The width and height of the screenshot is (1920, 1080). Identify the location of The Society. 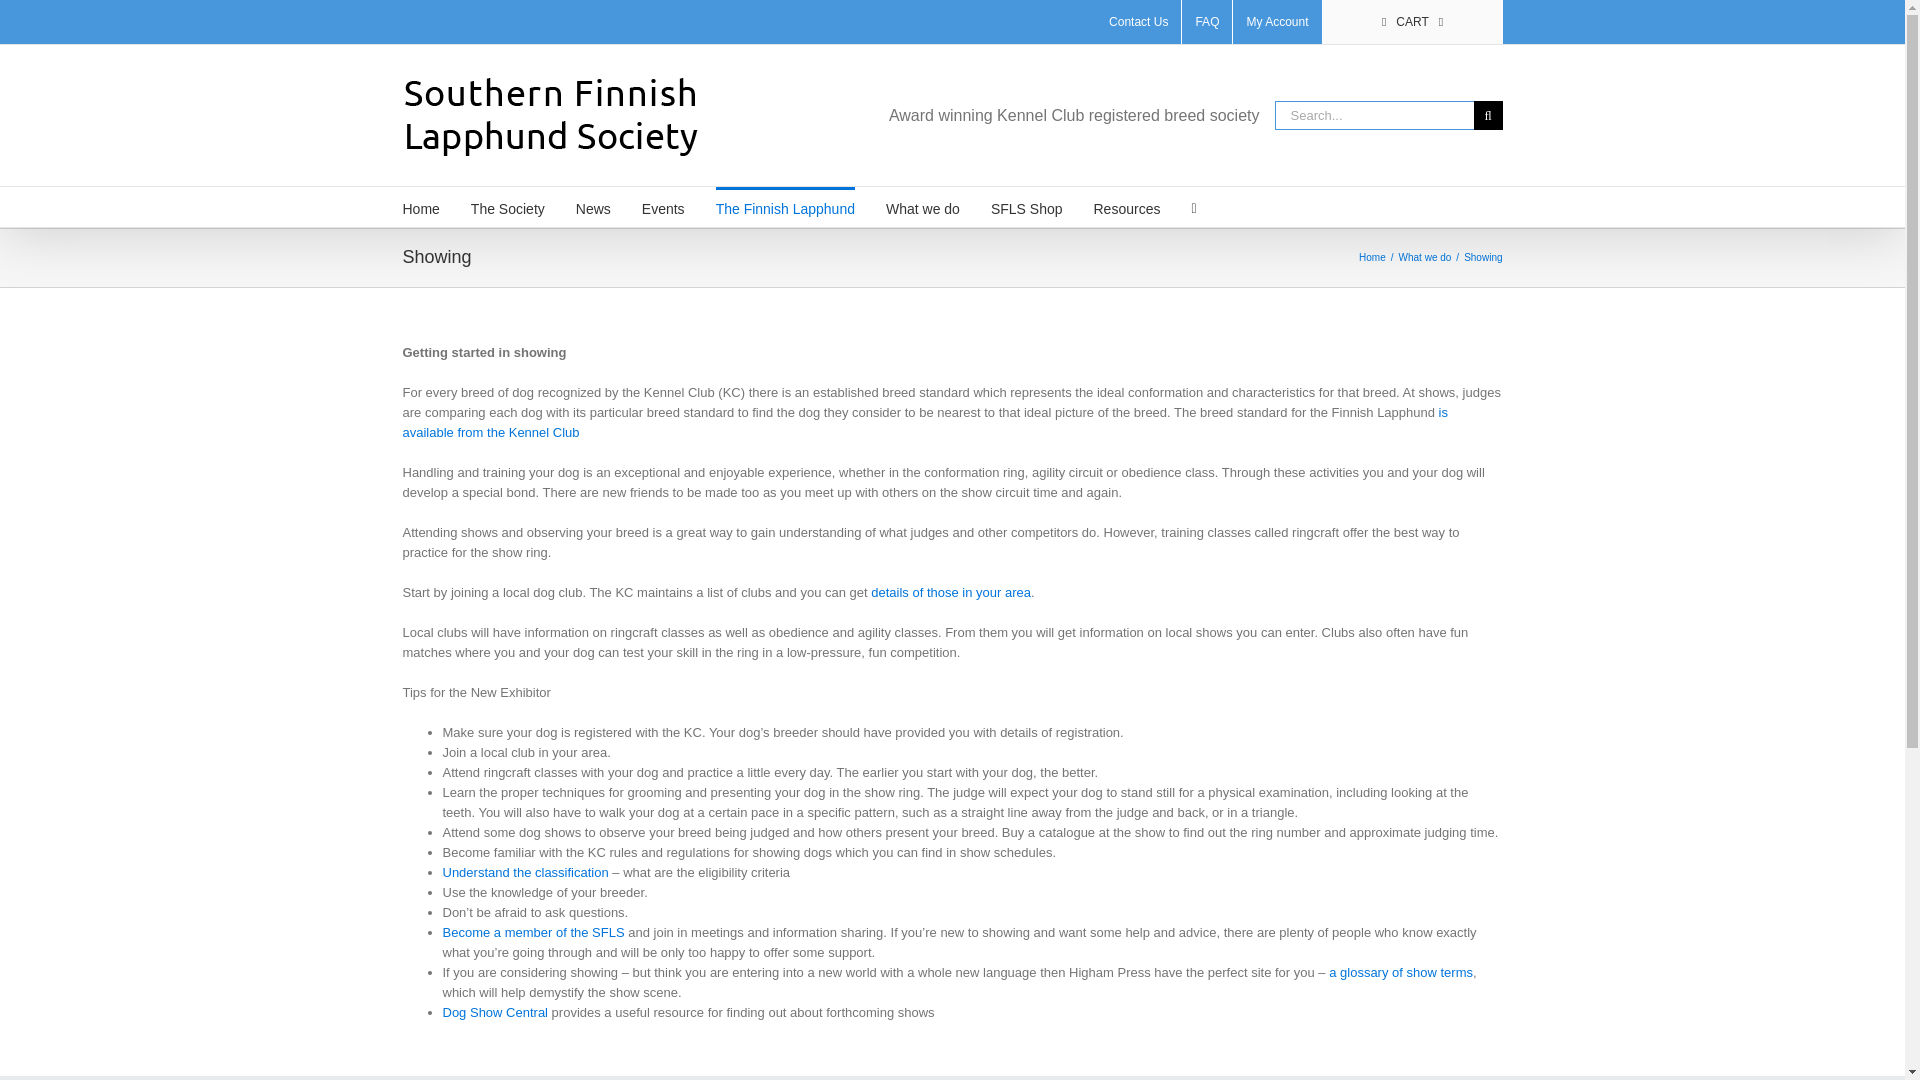
(508, 206).